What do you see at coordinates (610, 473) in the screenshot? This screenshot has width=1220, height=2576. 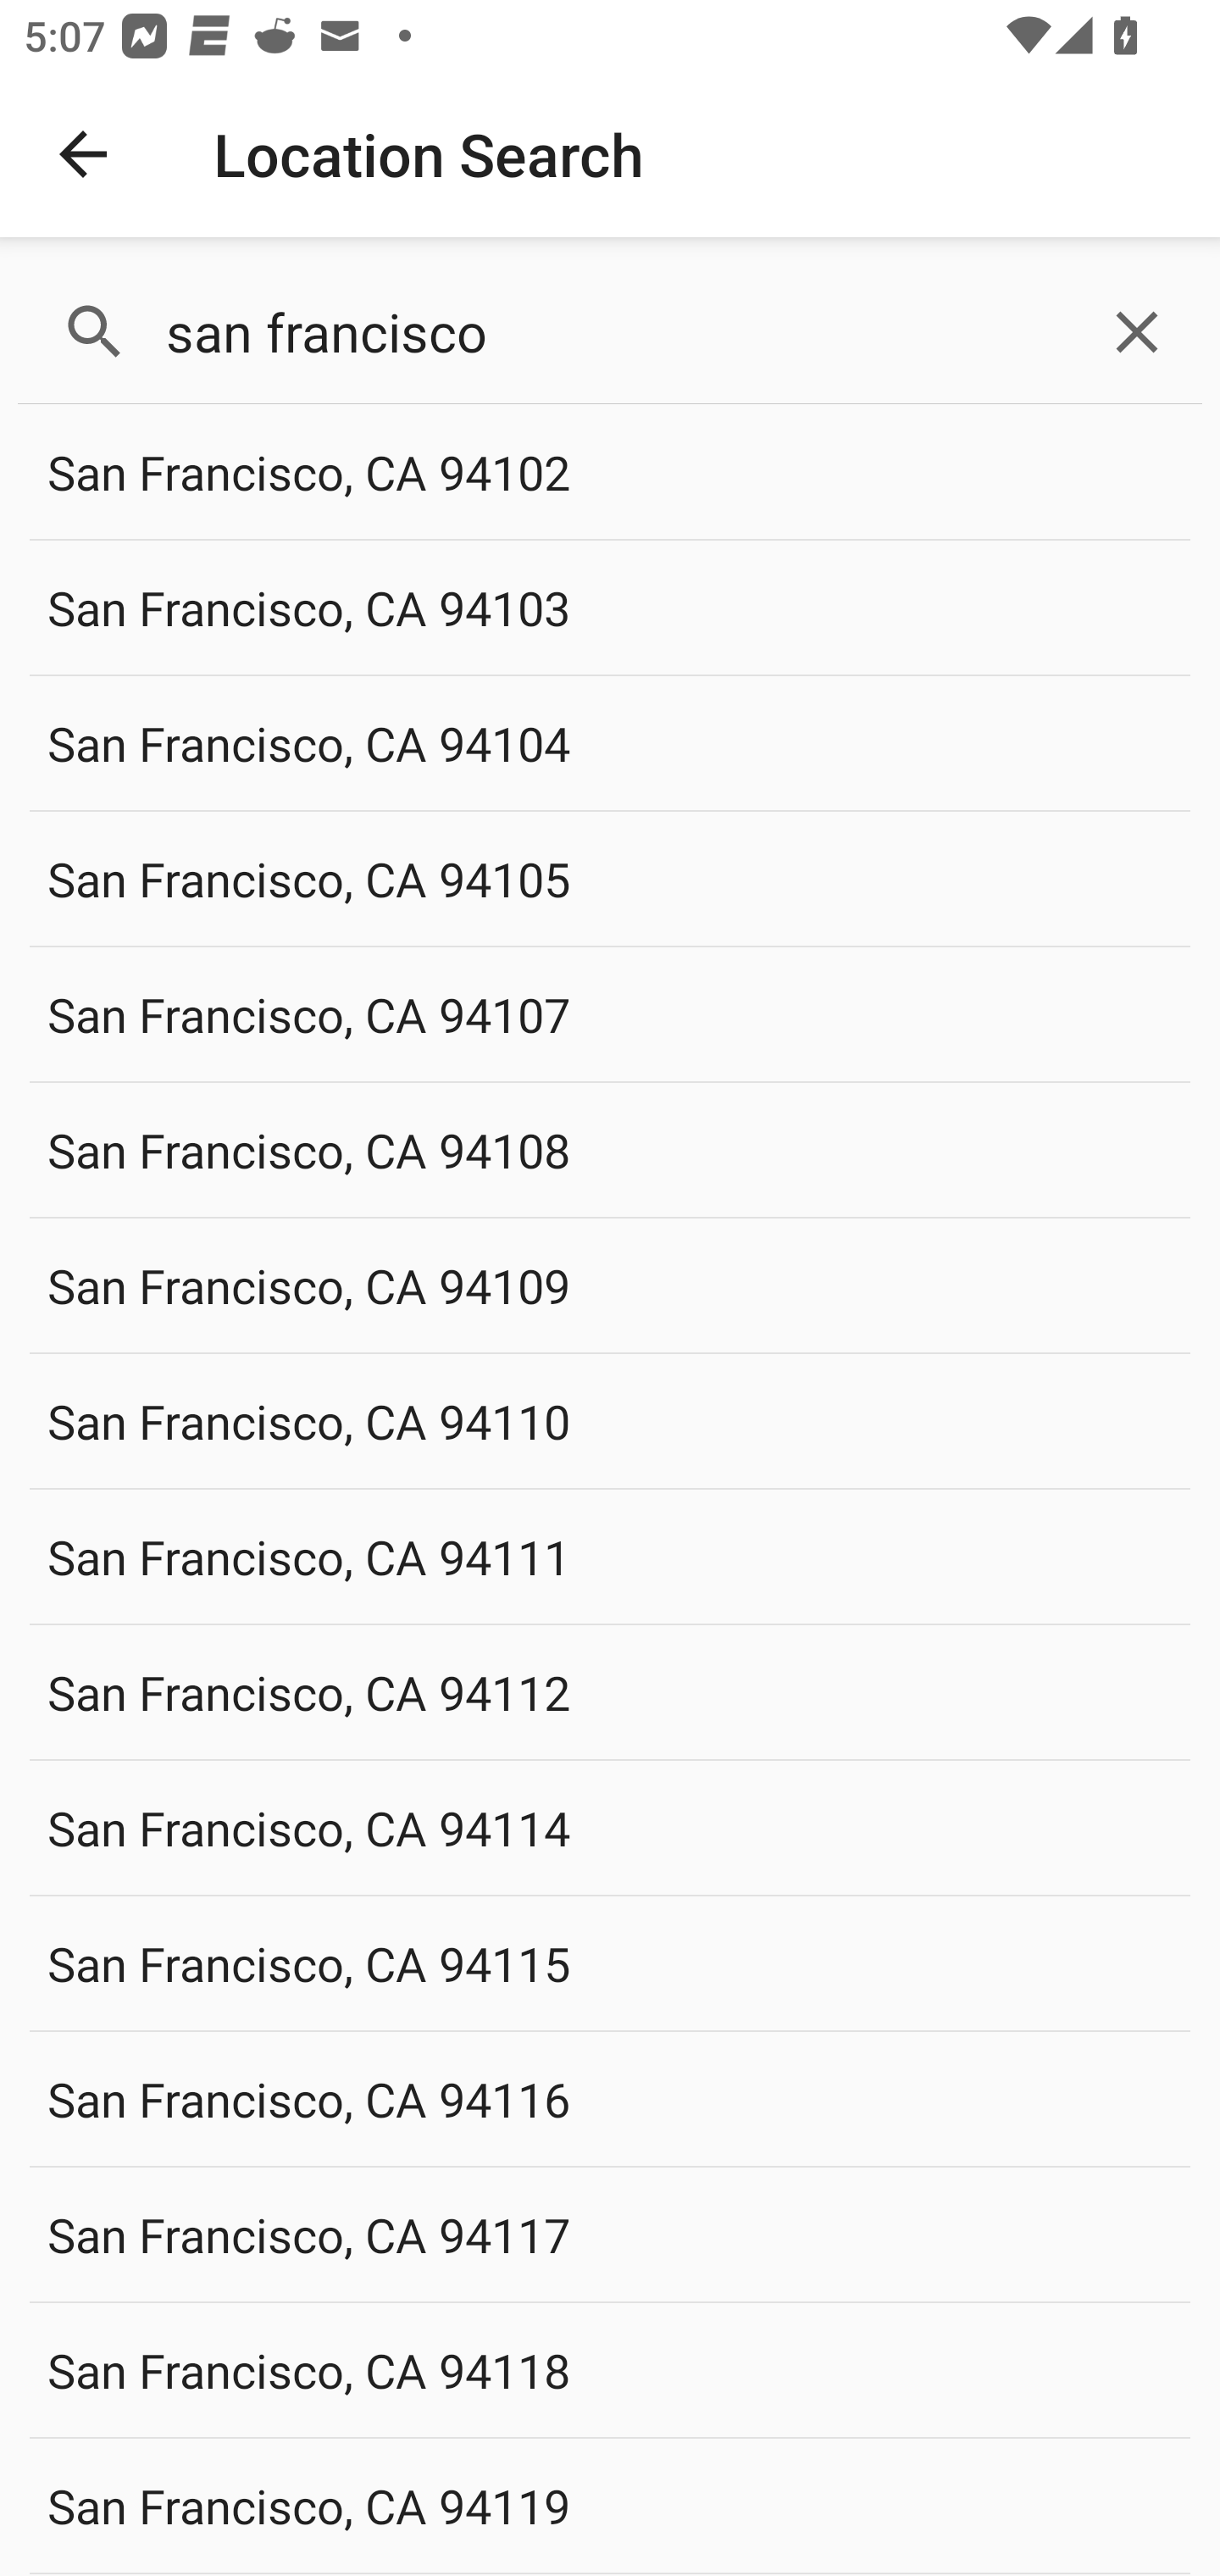 I see `San Francisco, CA 94102` at bounding box center [610, 473].